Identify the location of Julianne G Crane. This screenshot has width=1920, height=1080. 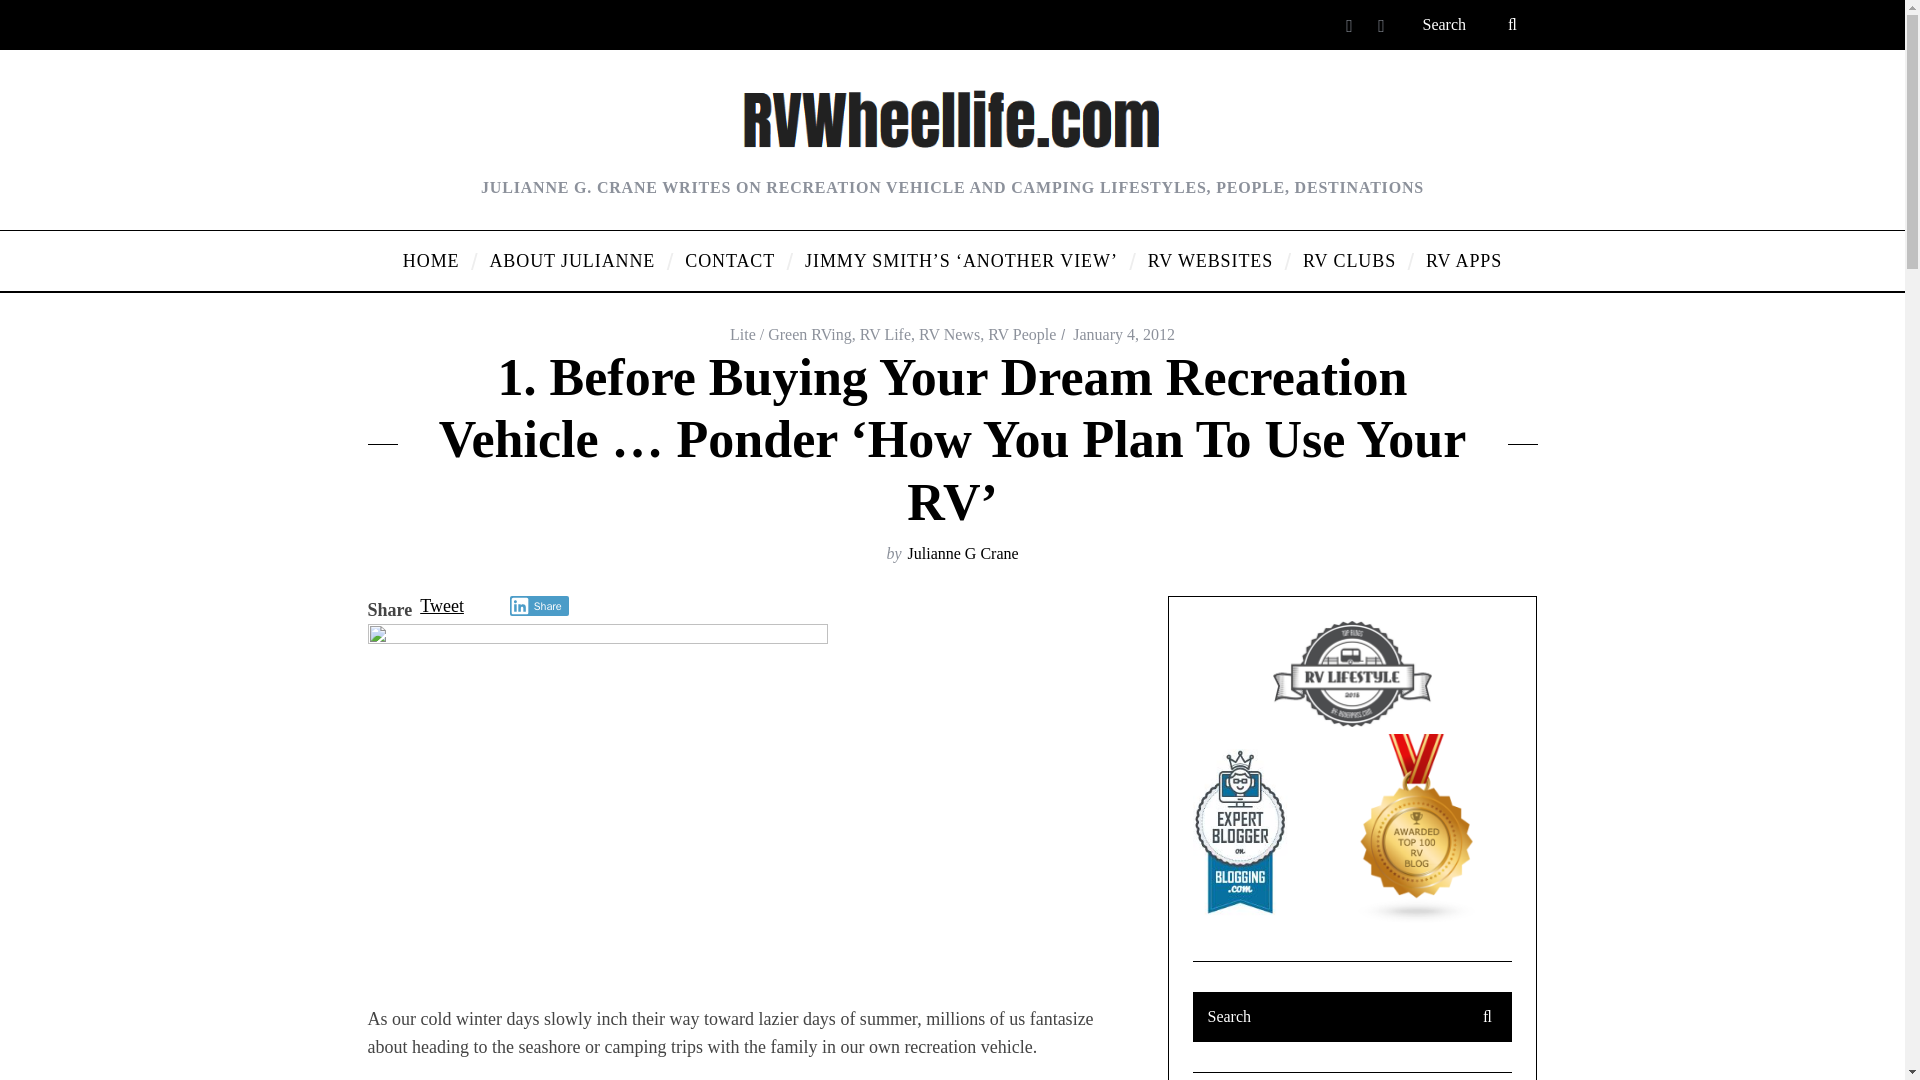
(964, 553).